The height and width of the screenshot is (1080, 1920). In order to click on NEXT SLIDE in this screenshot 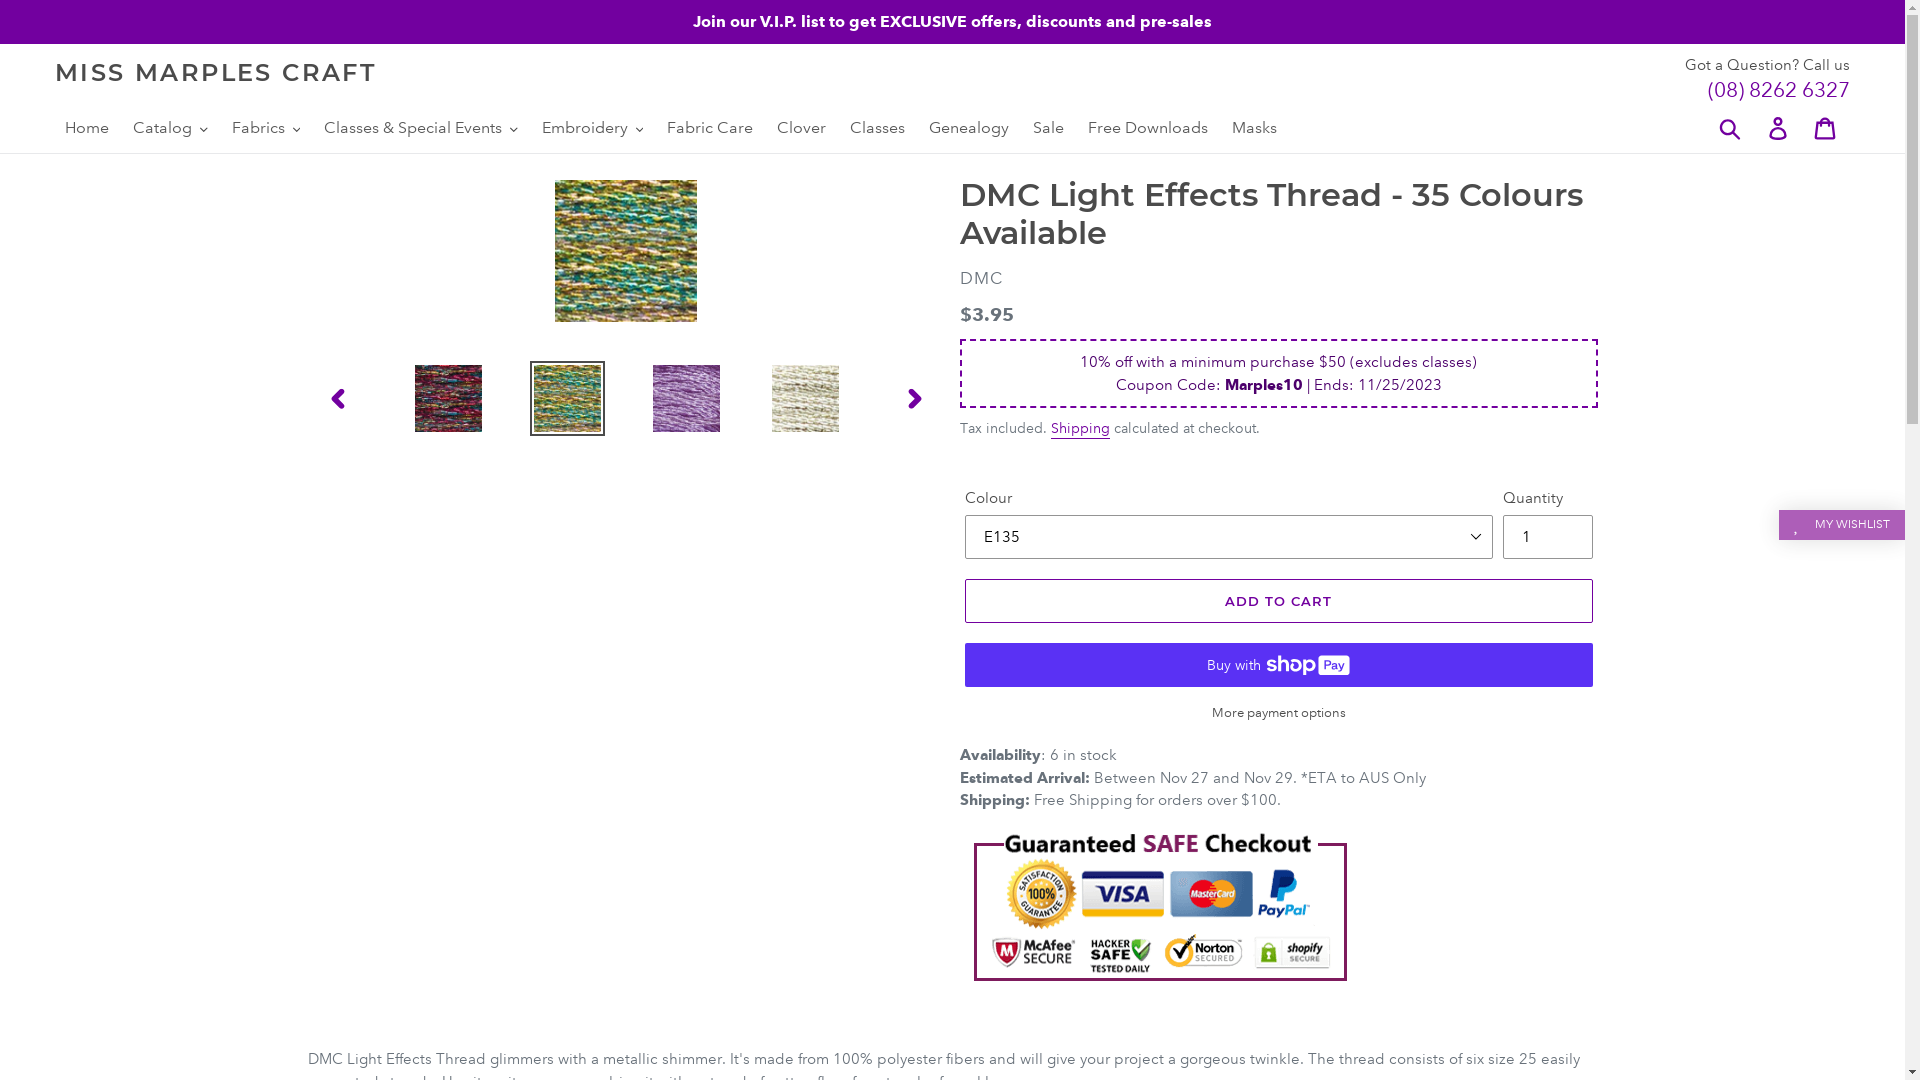, I will do `click(915, 398)`.